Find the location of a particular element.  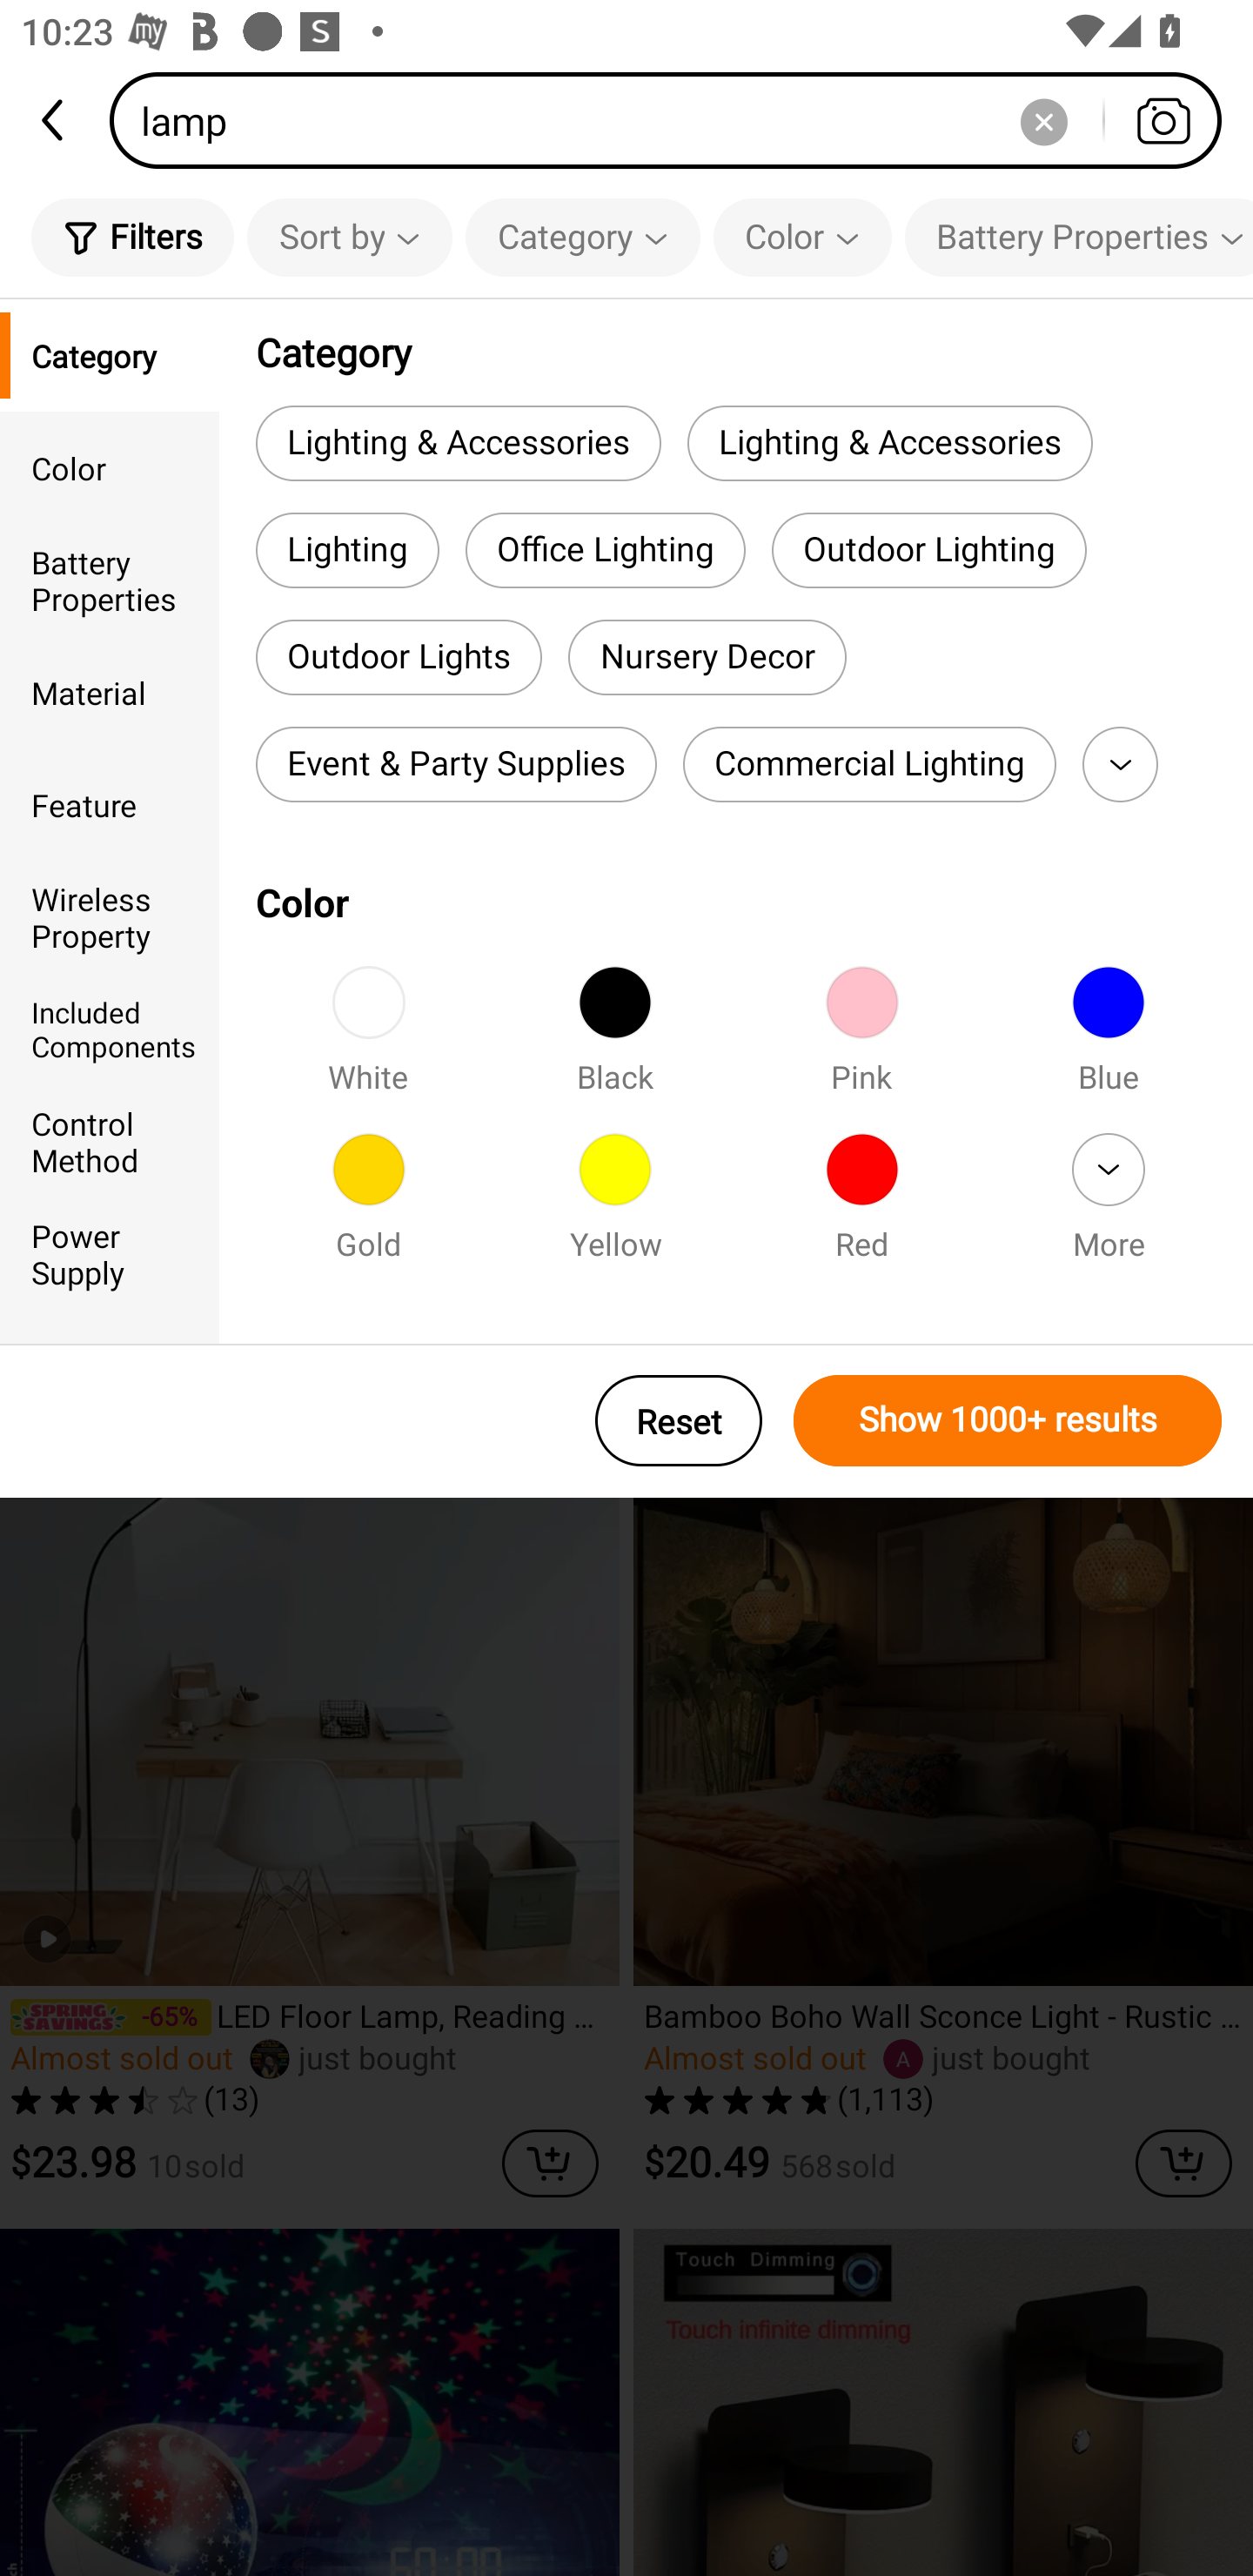

Battery Properties is located at coordinates (110, 580).